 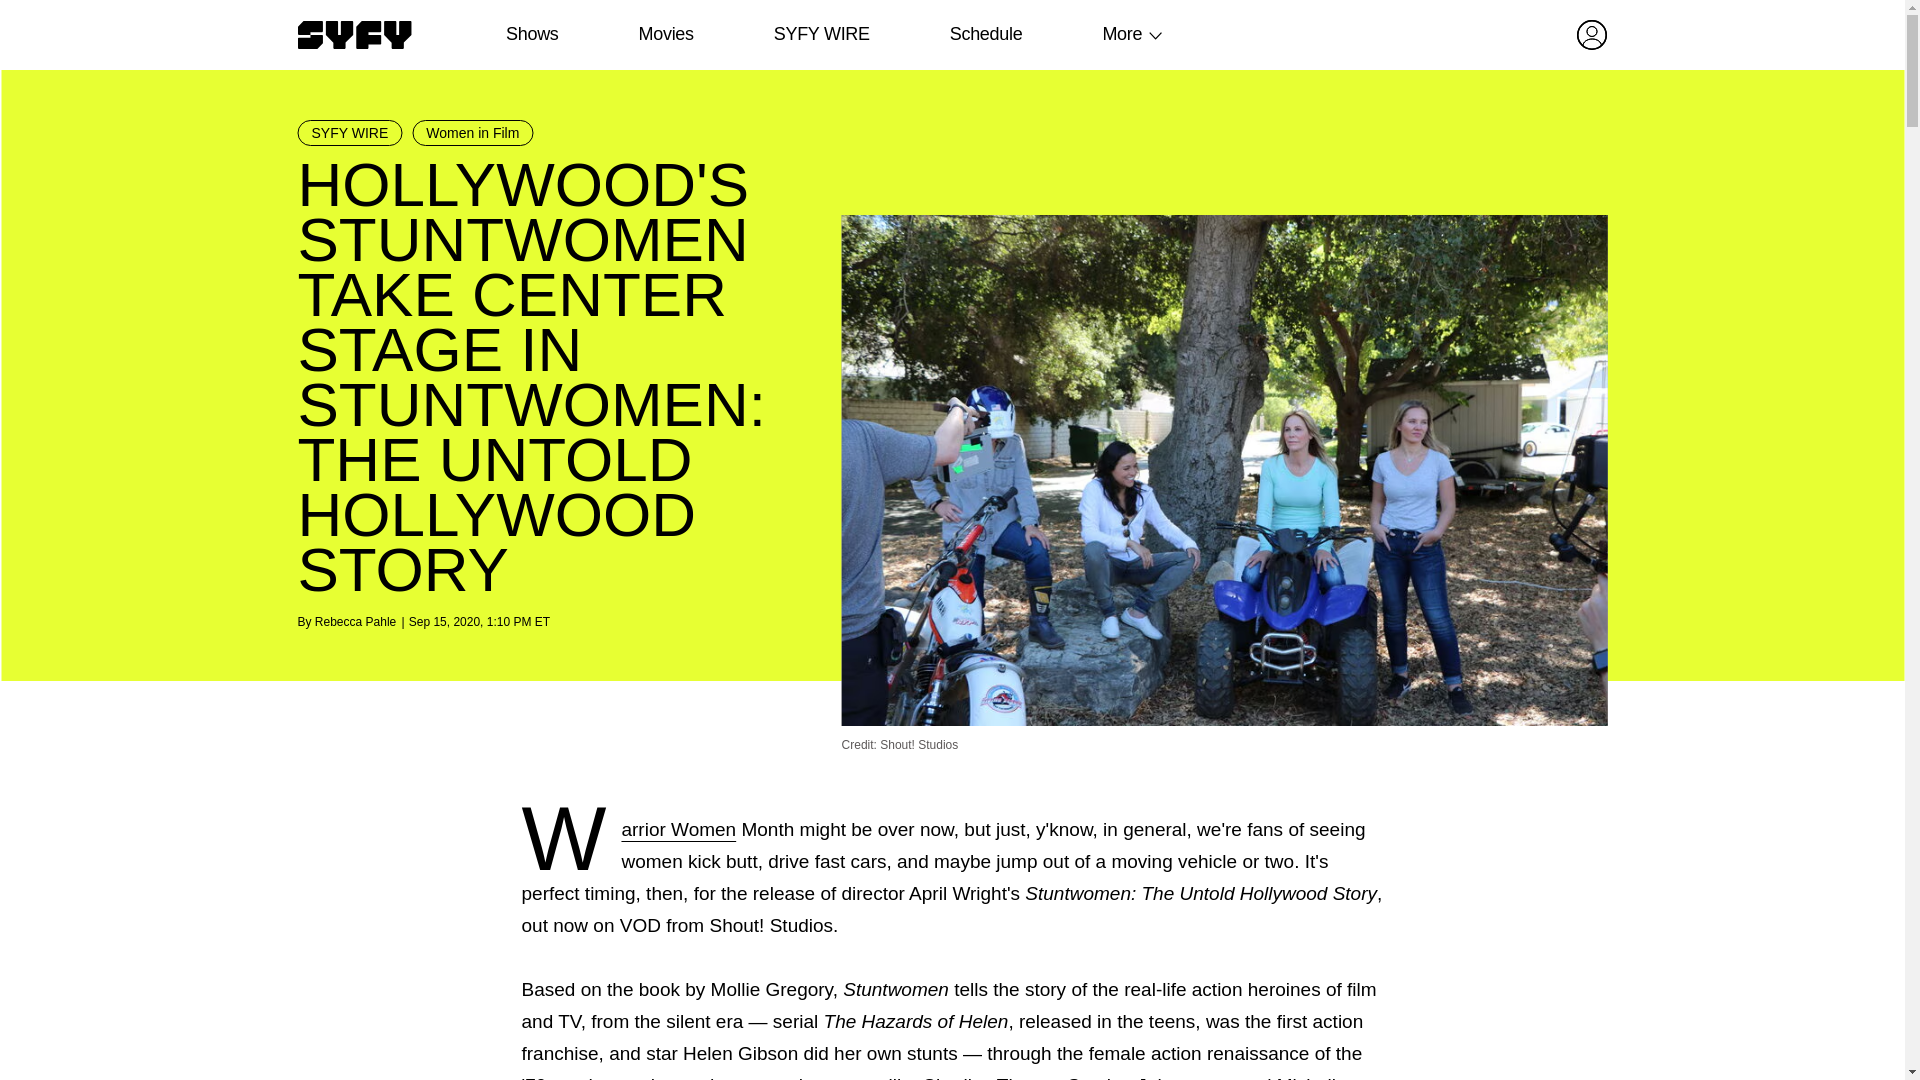 I want to click on Movies, so click(x=665, y=34).